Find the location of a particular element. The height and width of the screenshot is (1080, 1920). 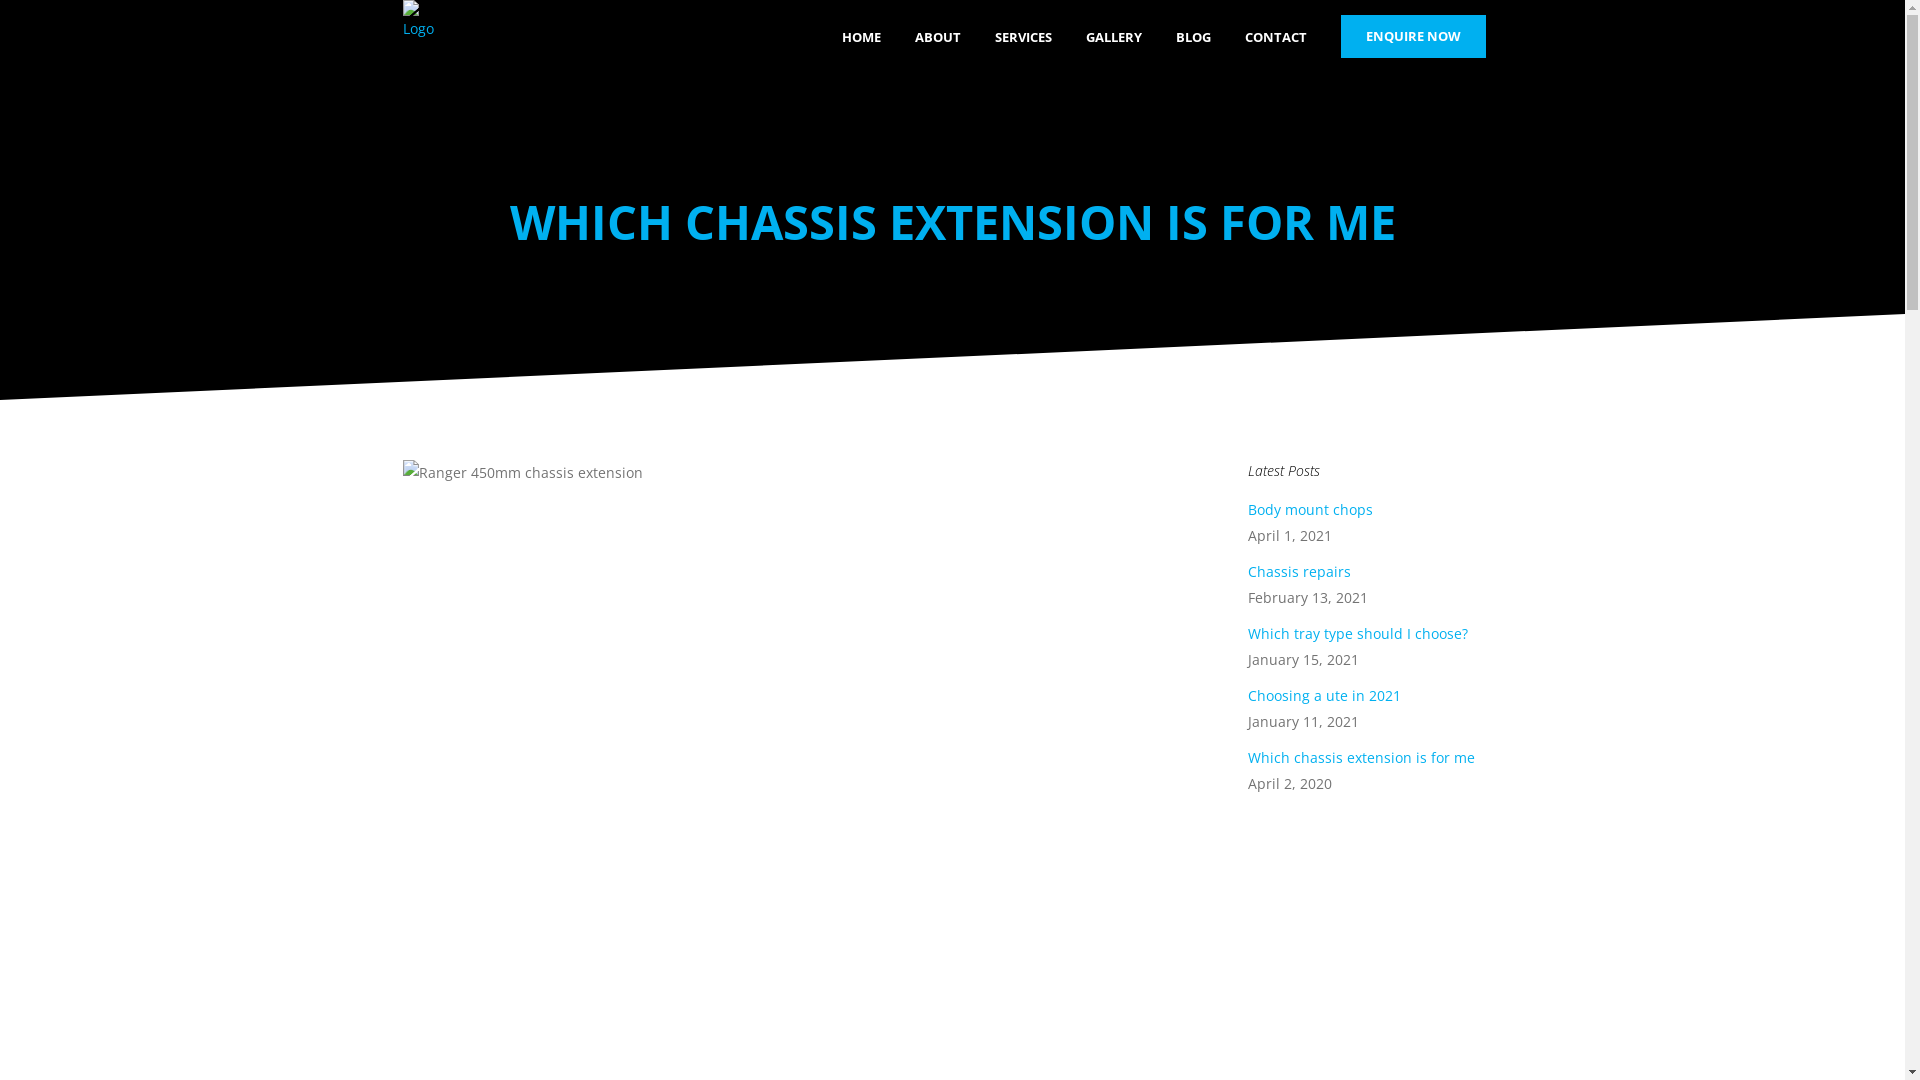

SERVICES is located at coordinates (1024, 38).